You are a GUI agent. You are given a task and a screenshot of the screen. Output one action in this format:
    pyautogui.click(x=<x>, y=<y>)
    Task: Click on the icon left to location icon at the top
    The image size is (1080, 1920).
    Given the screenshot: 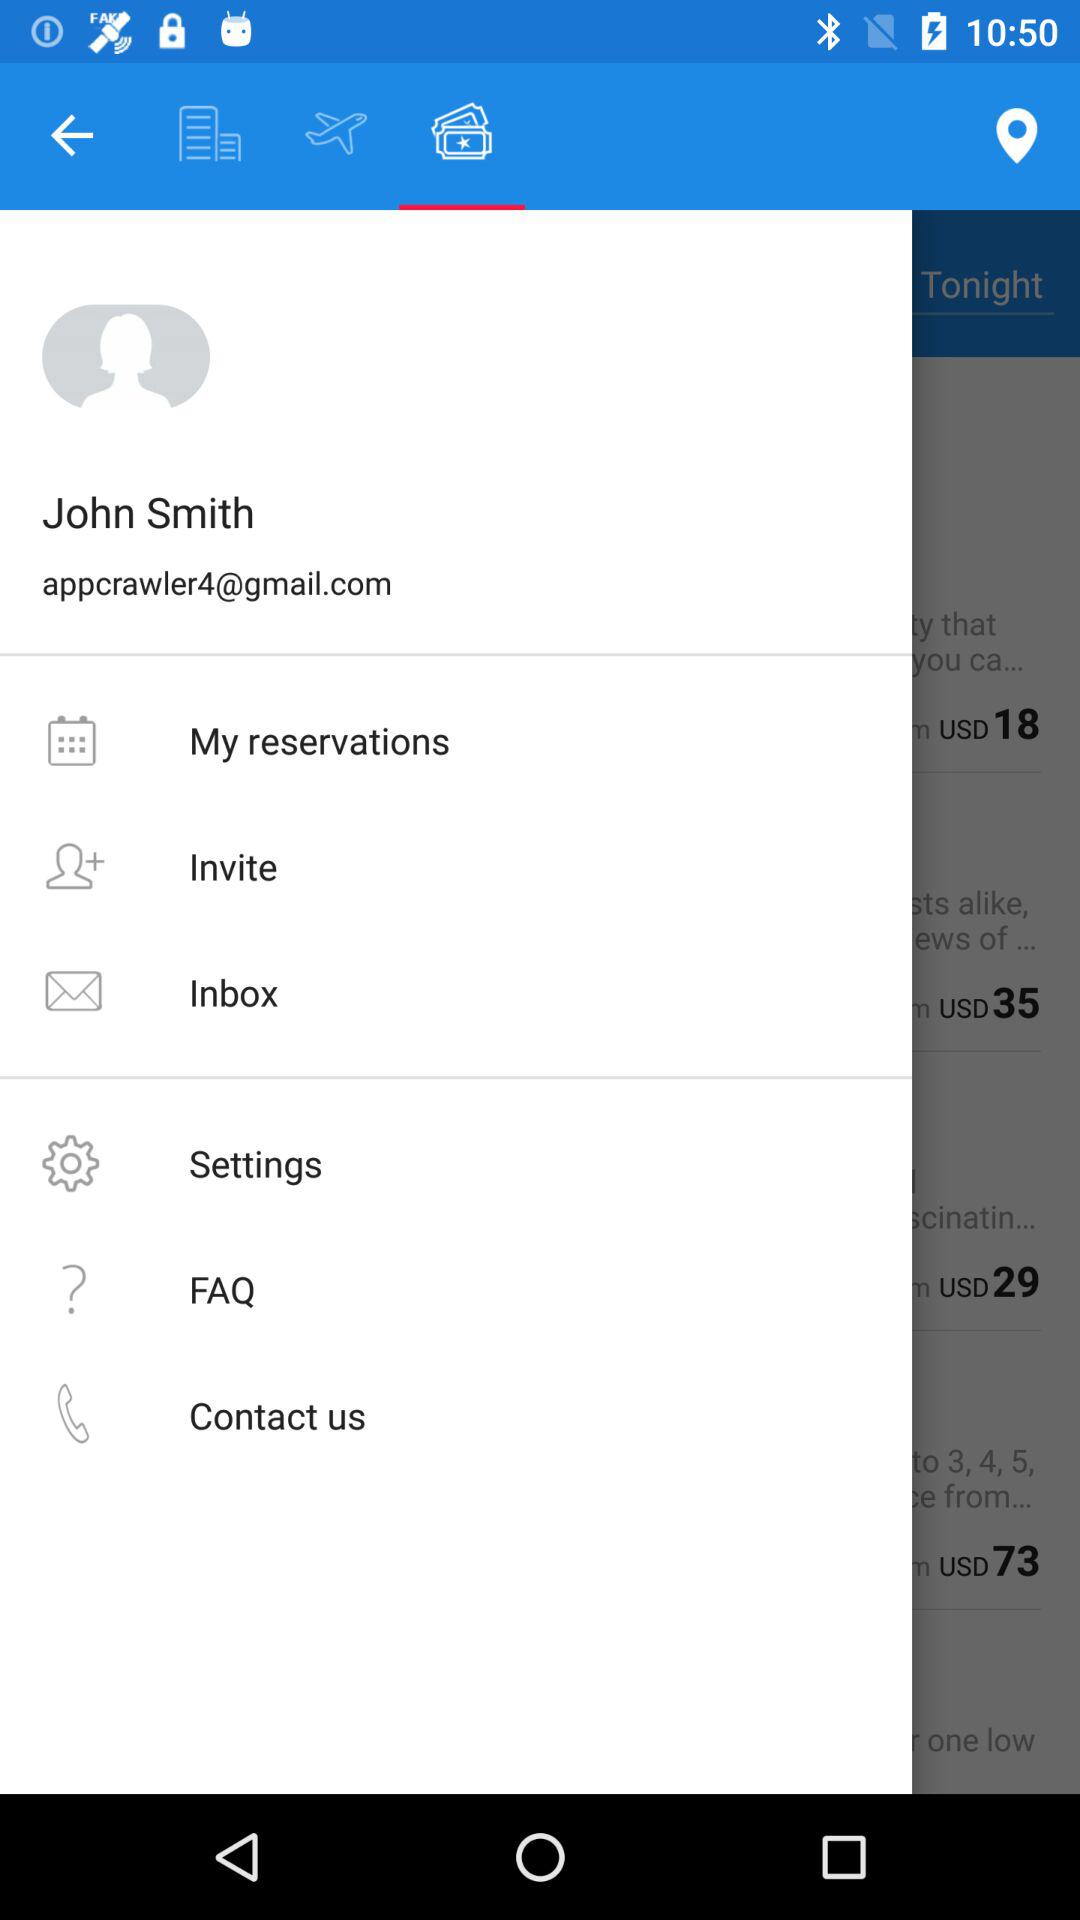 What is the action you would take?
    pyautogui.click(x=462, y=133)
    